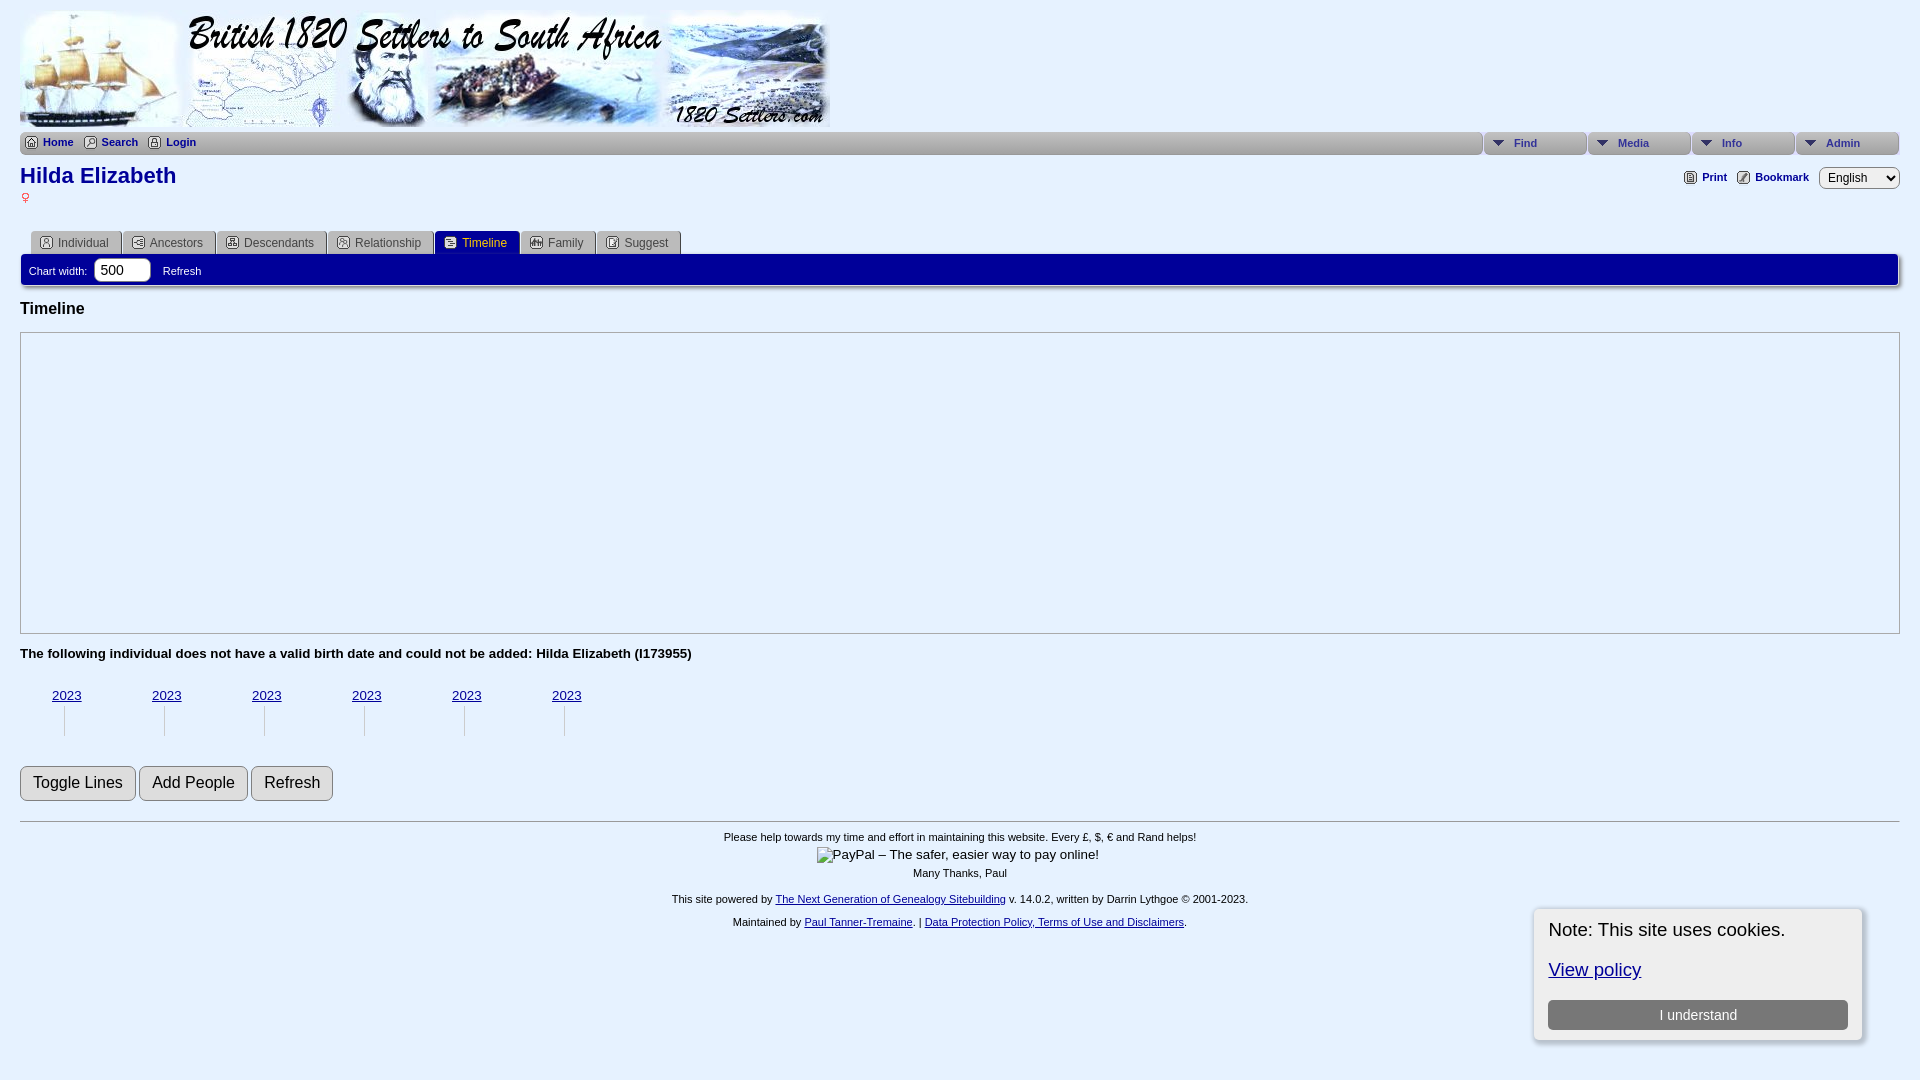  I want to click on 2023, so click(267, 696).